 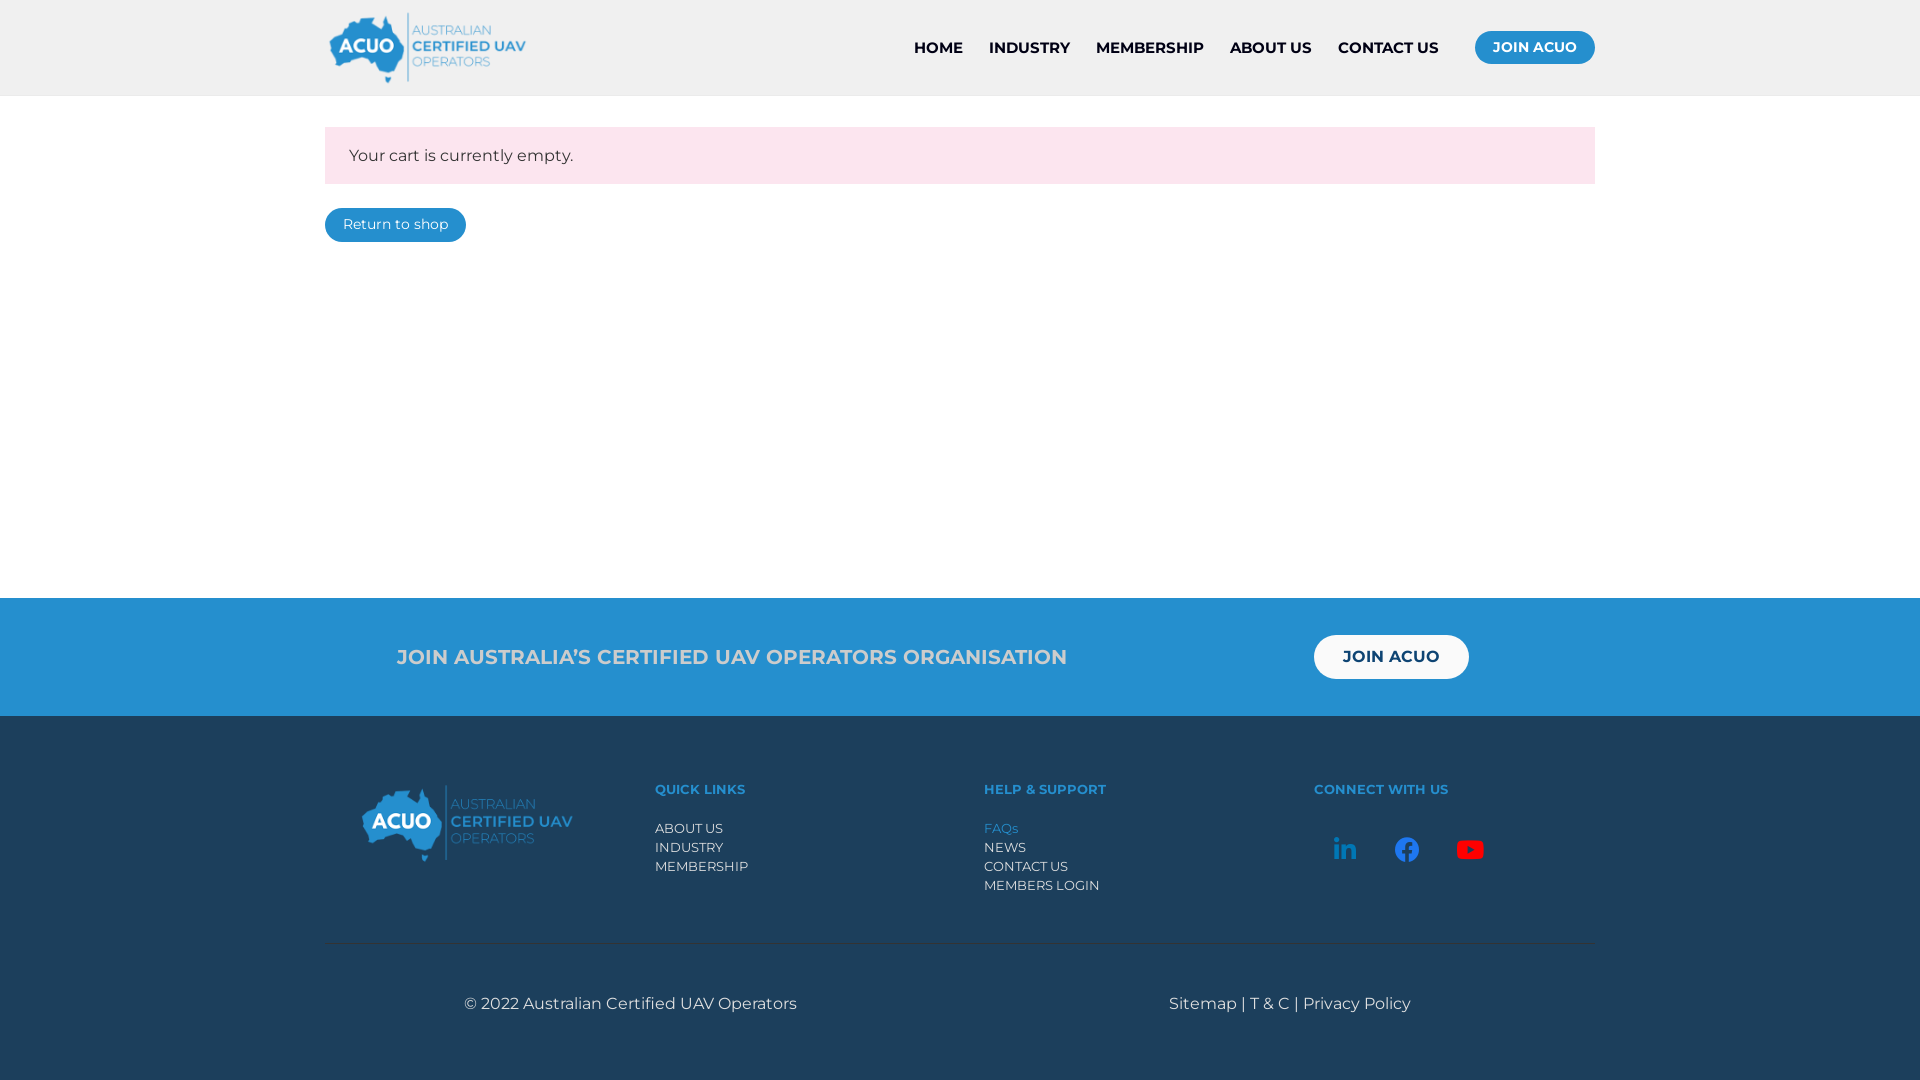 I want to click on JOIN ACUO, so click(x=1535, y=48).